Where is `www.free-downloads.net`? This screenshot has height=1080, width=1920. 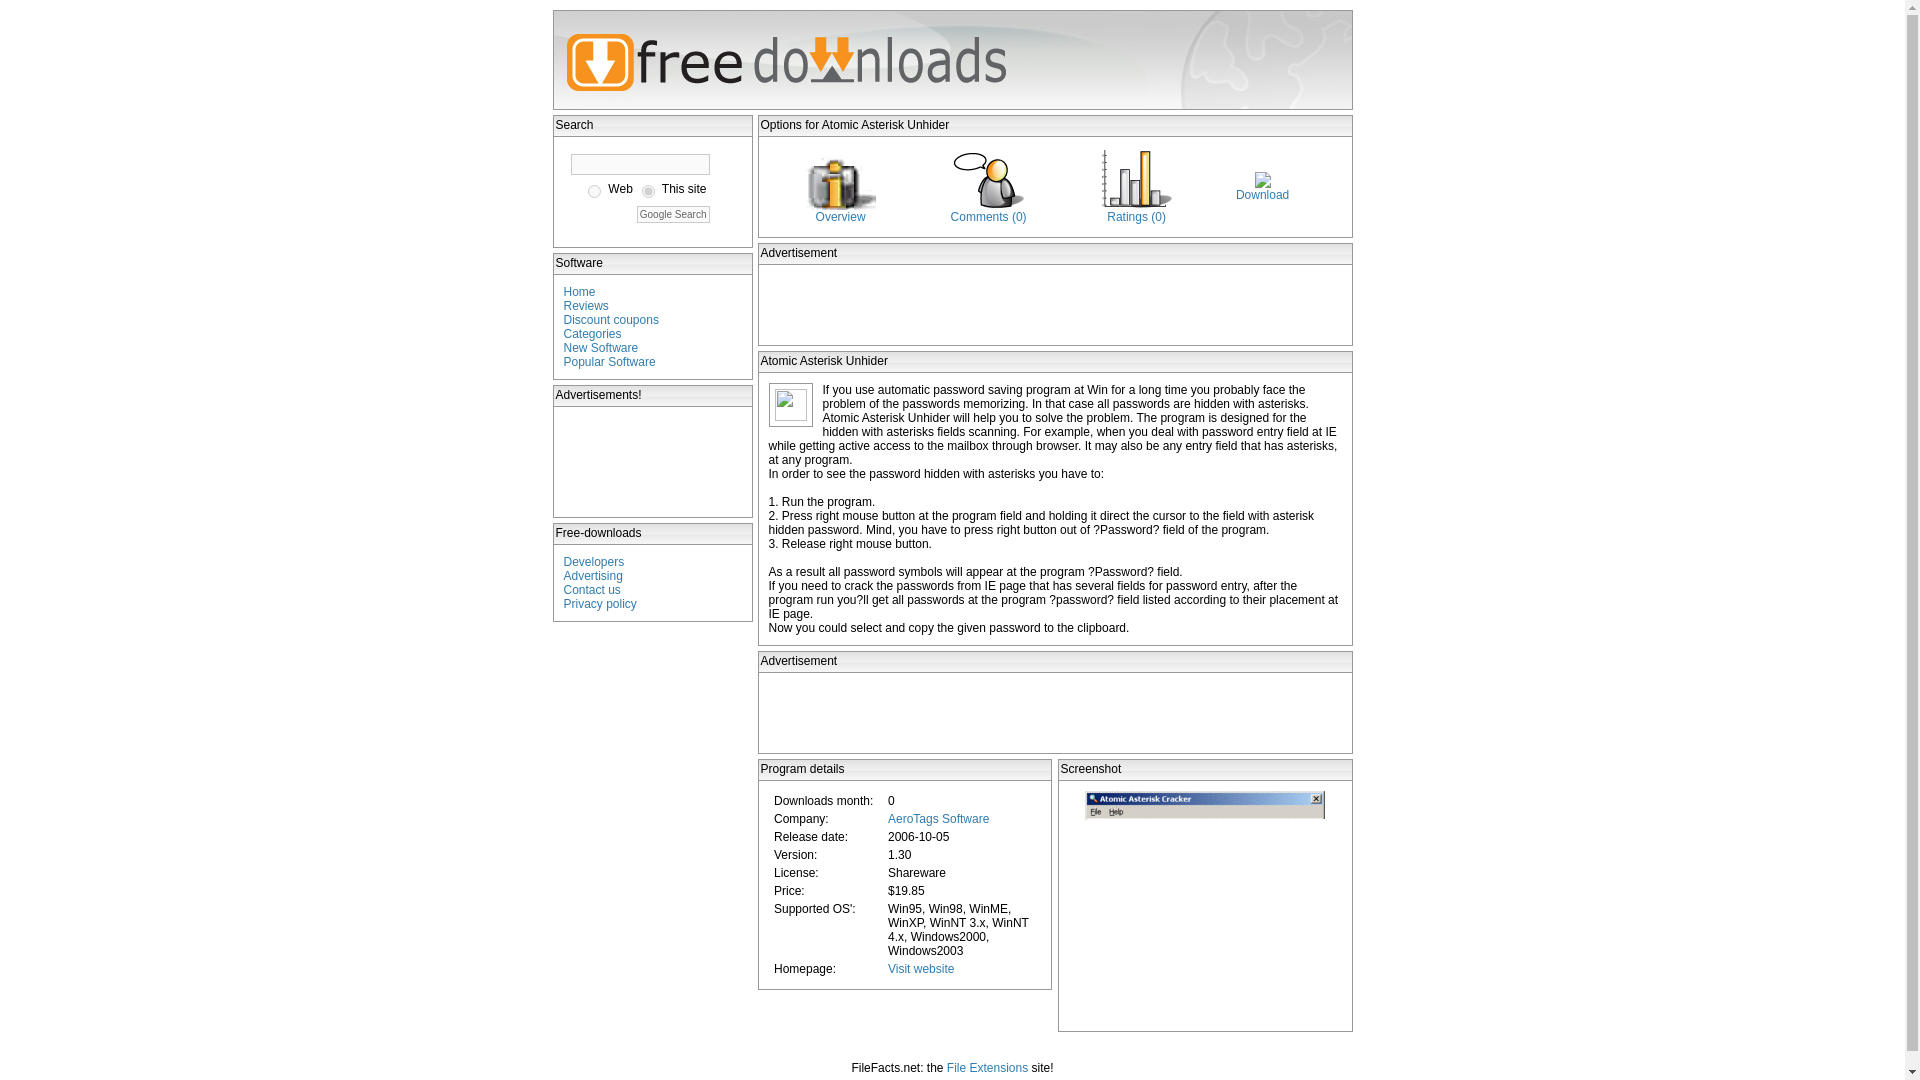
www.free-downloads.net is located at coordinates (648, 190).